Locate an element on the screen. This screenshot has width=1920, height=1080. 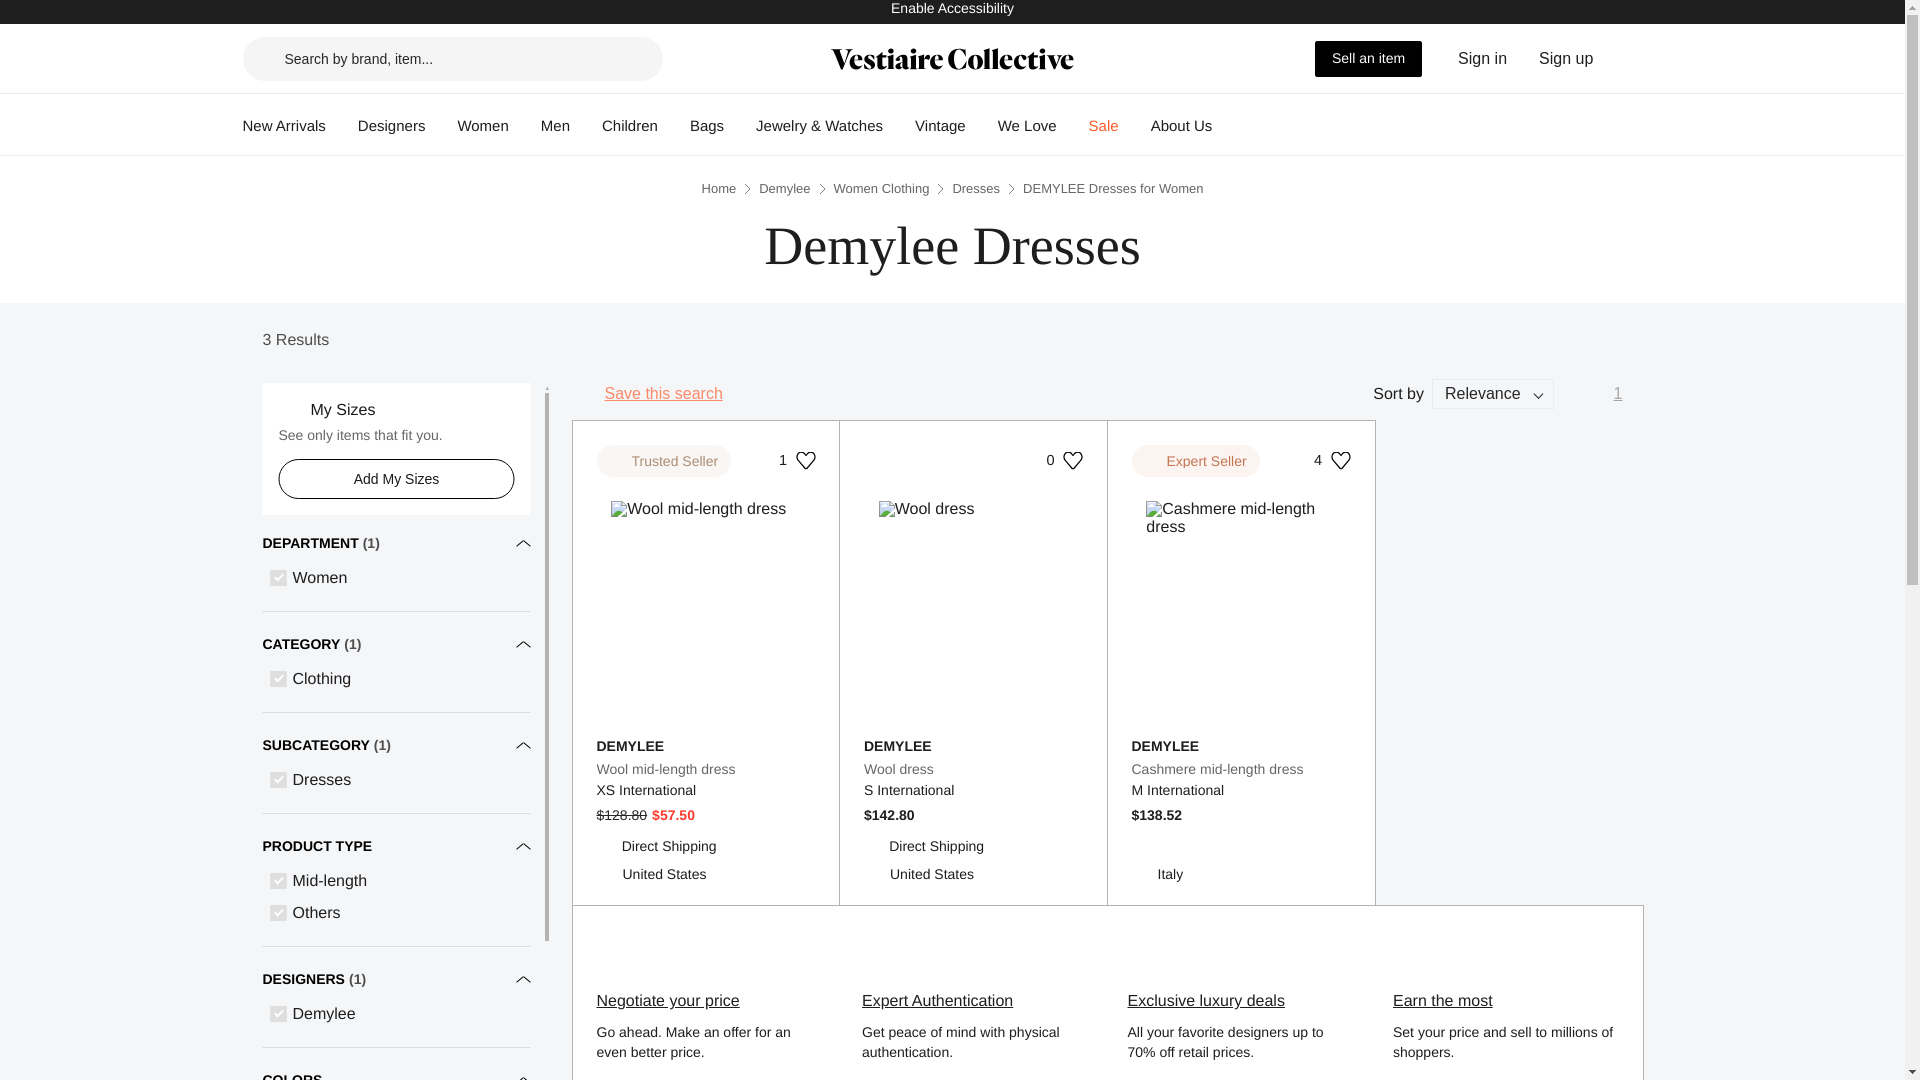
Designers is located at coordinates (706, 768).